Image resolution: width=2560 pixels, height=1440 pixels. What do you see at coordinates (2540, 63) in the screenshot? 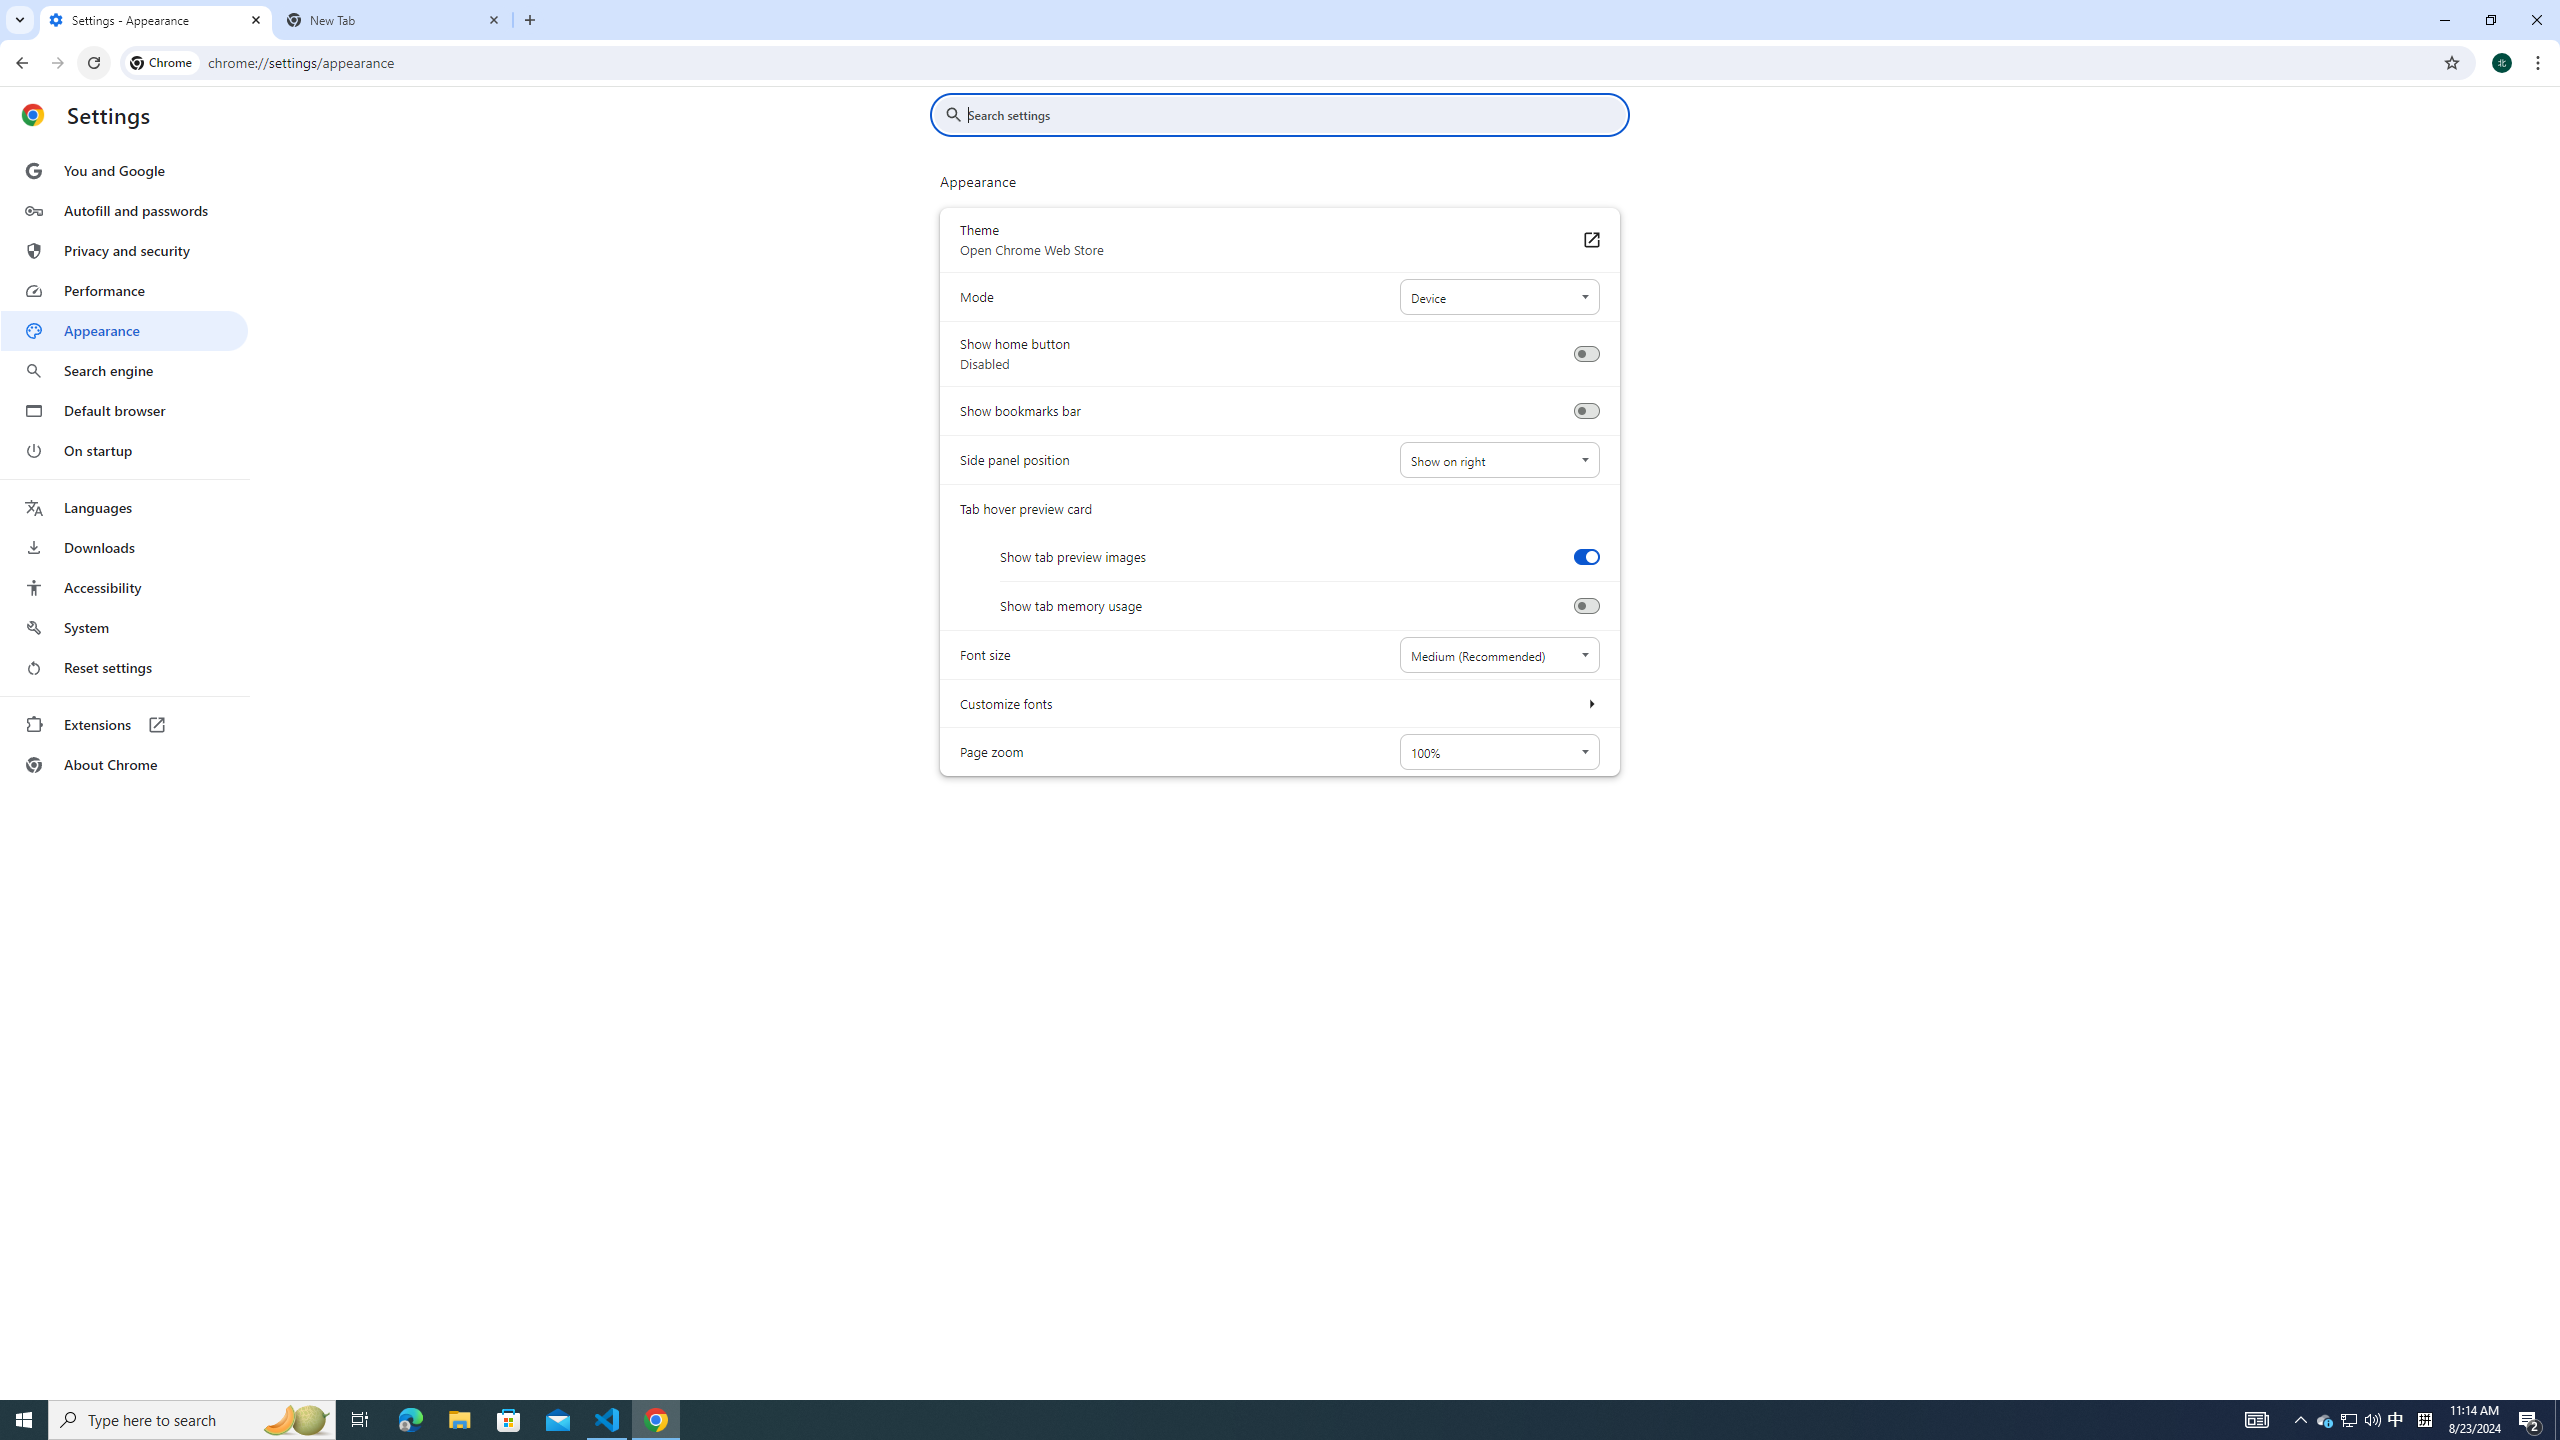
I see `Chrome` at bounding box center [2540, 63].